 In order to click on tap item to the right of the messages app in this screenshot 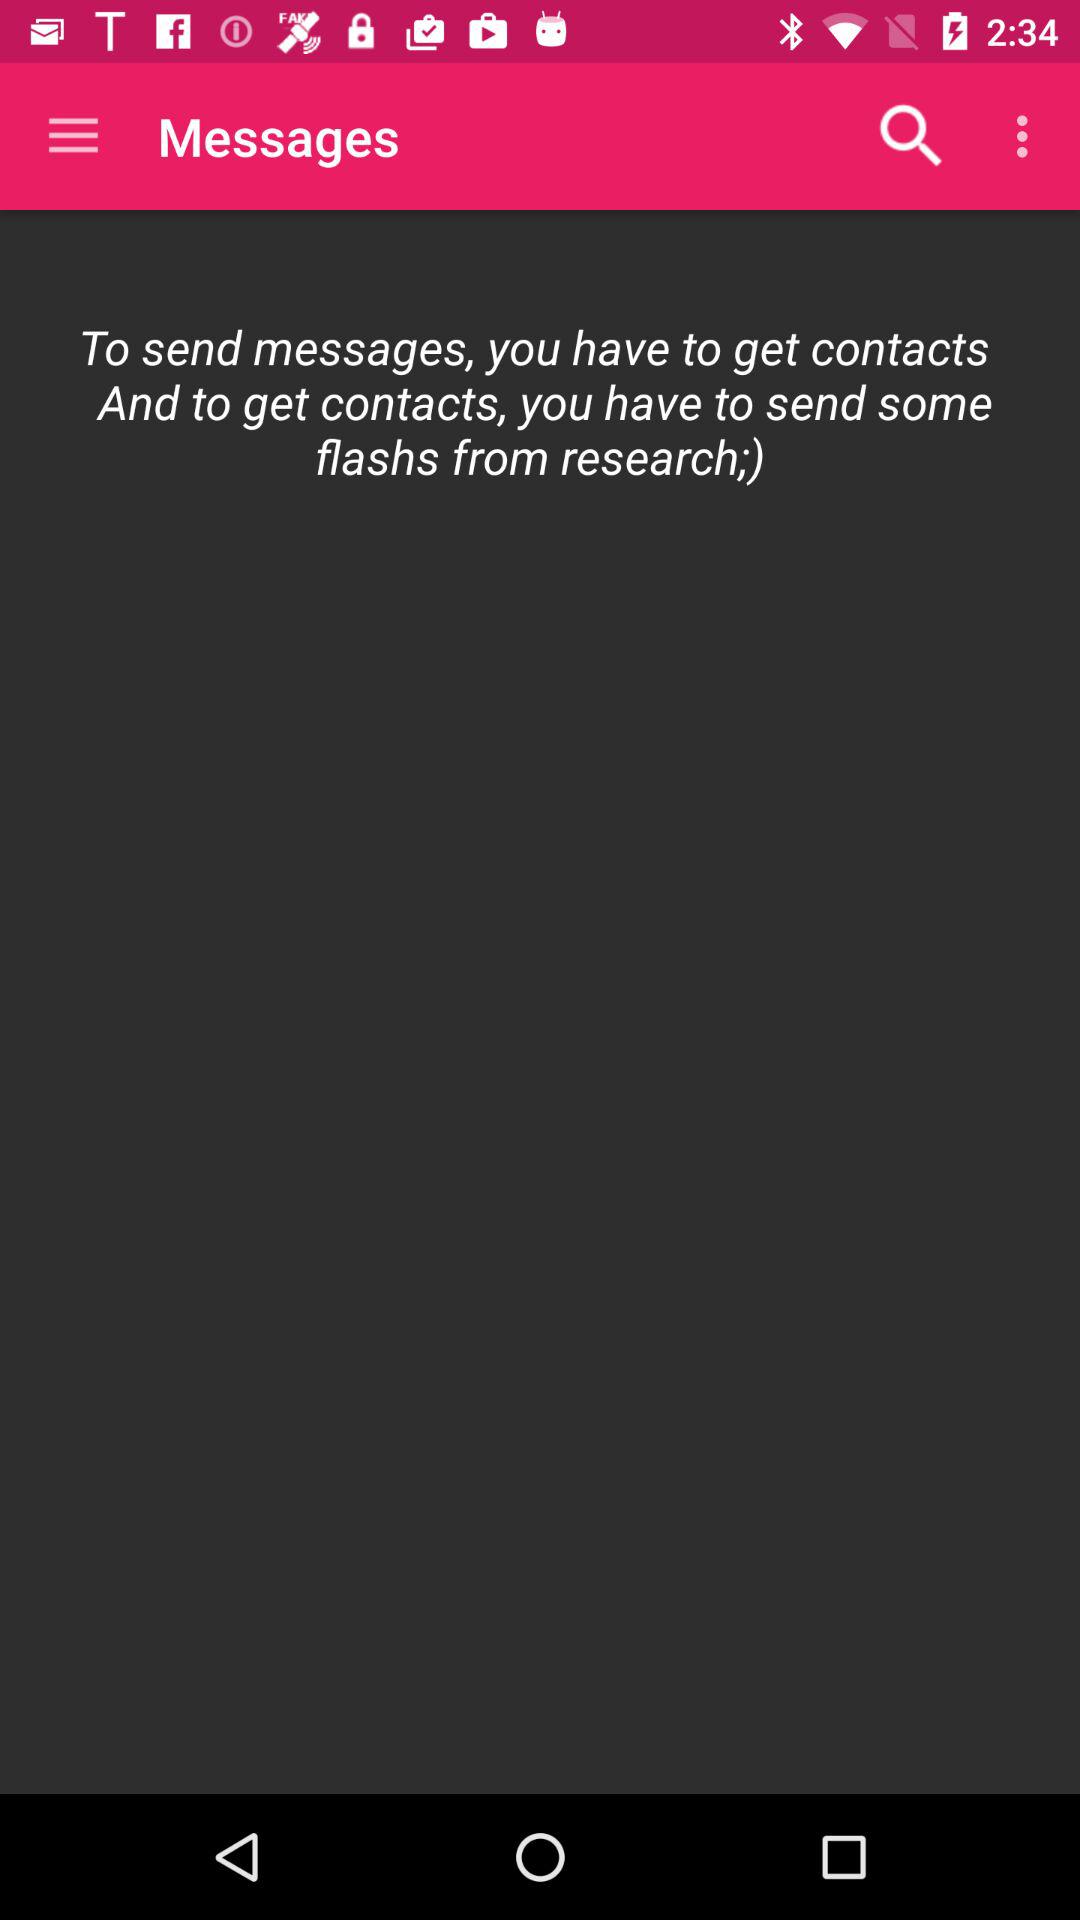, I will do `click(912, 136)`.